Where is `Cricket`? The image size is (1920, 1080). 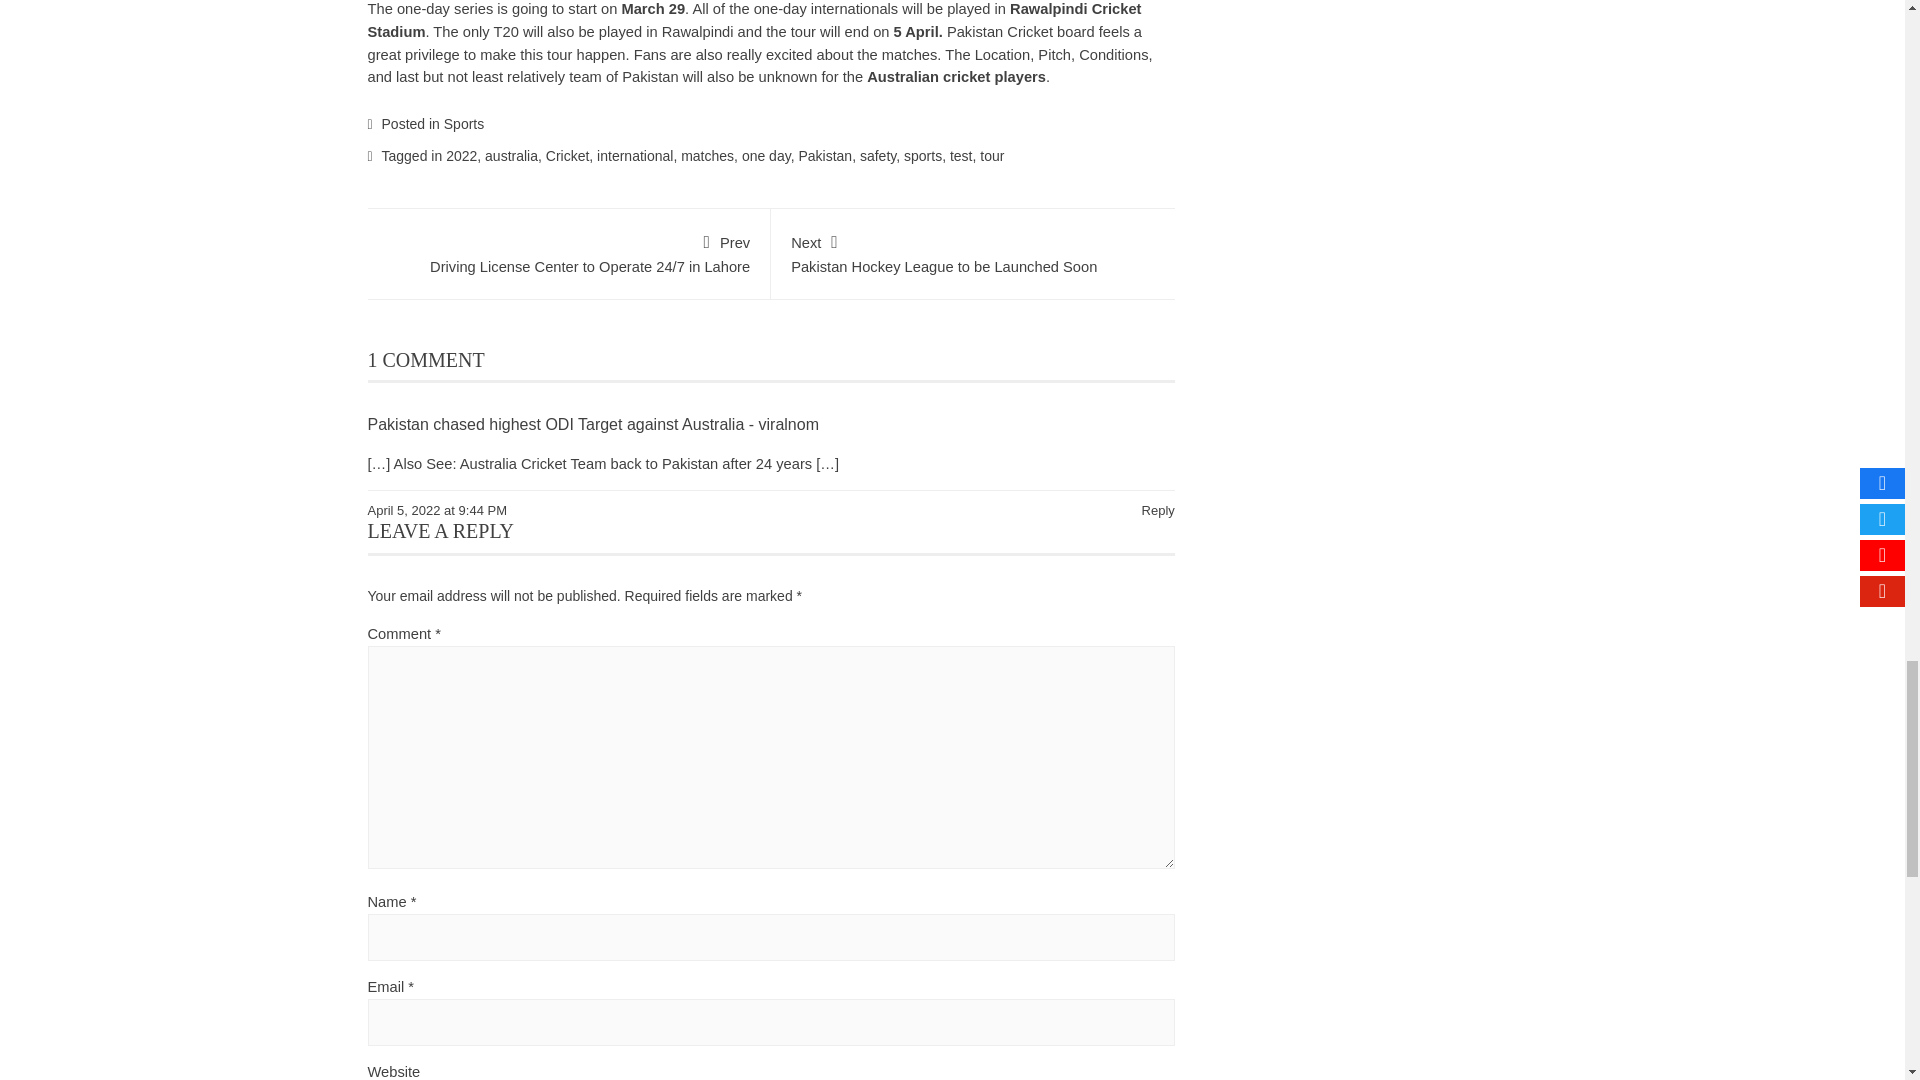
Cricket is located at coordinates (567, 156).